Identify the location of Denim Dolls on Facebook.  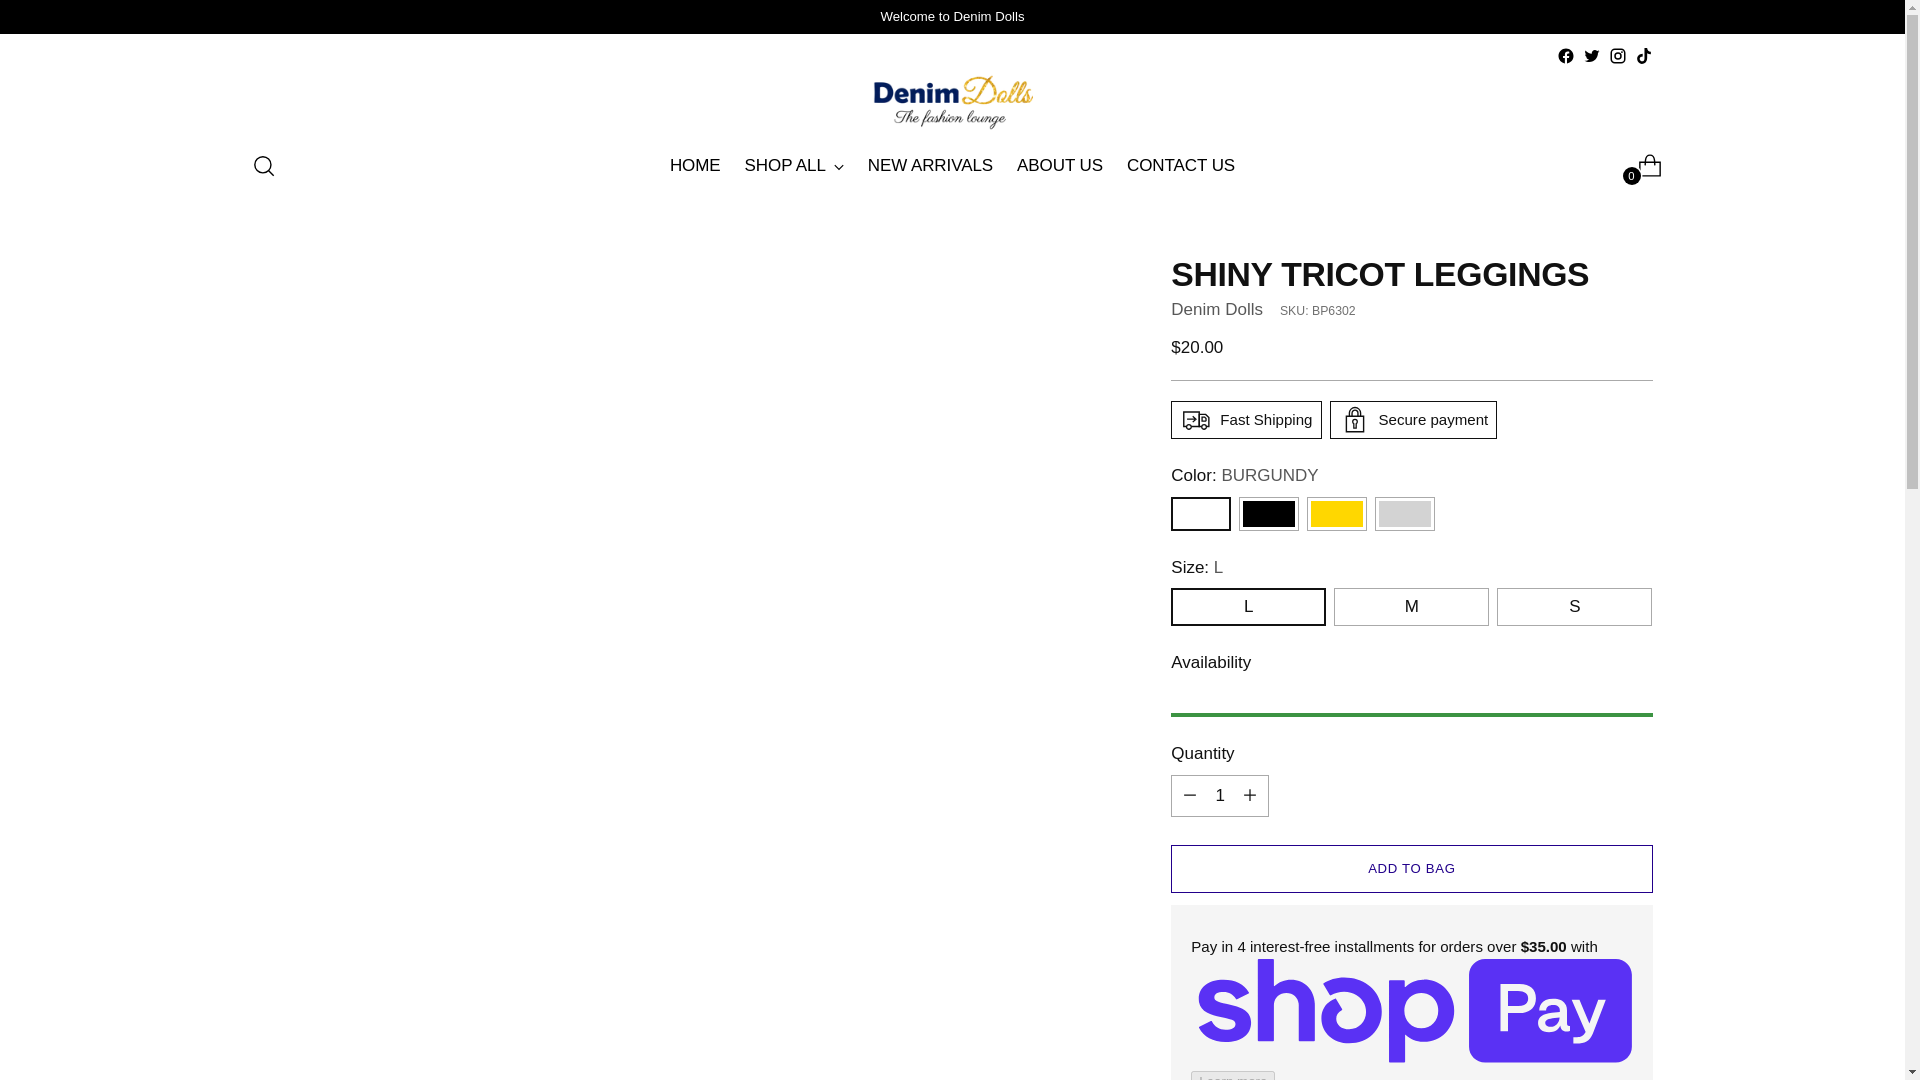
(1564, 56).